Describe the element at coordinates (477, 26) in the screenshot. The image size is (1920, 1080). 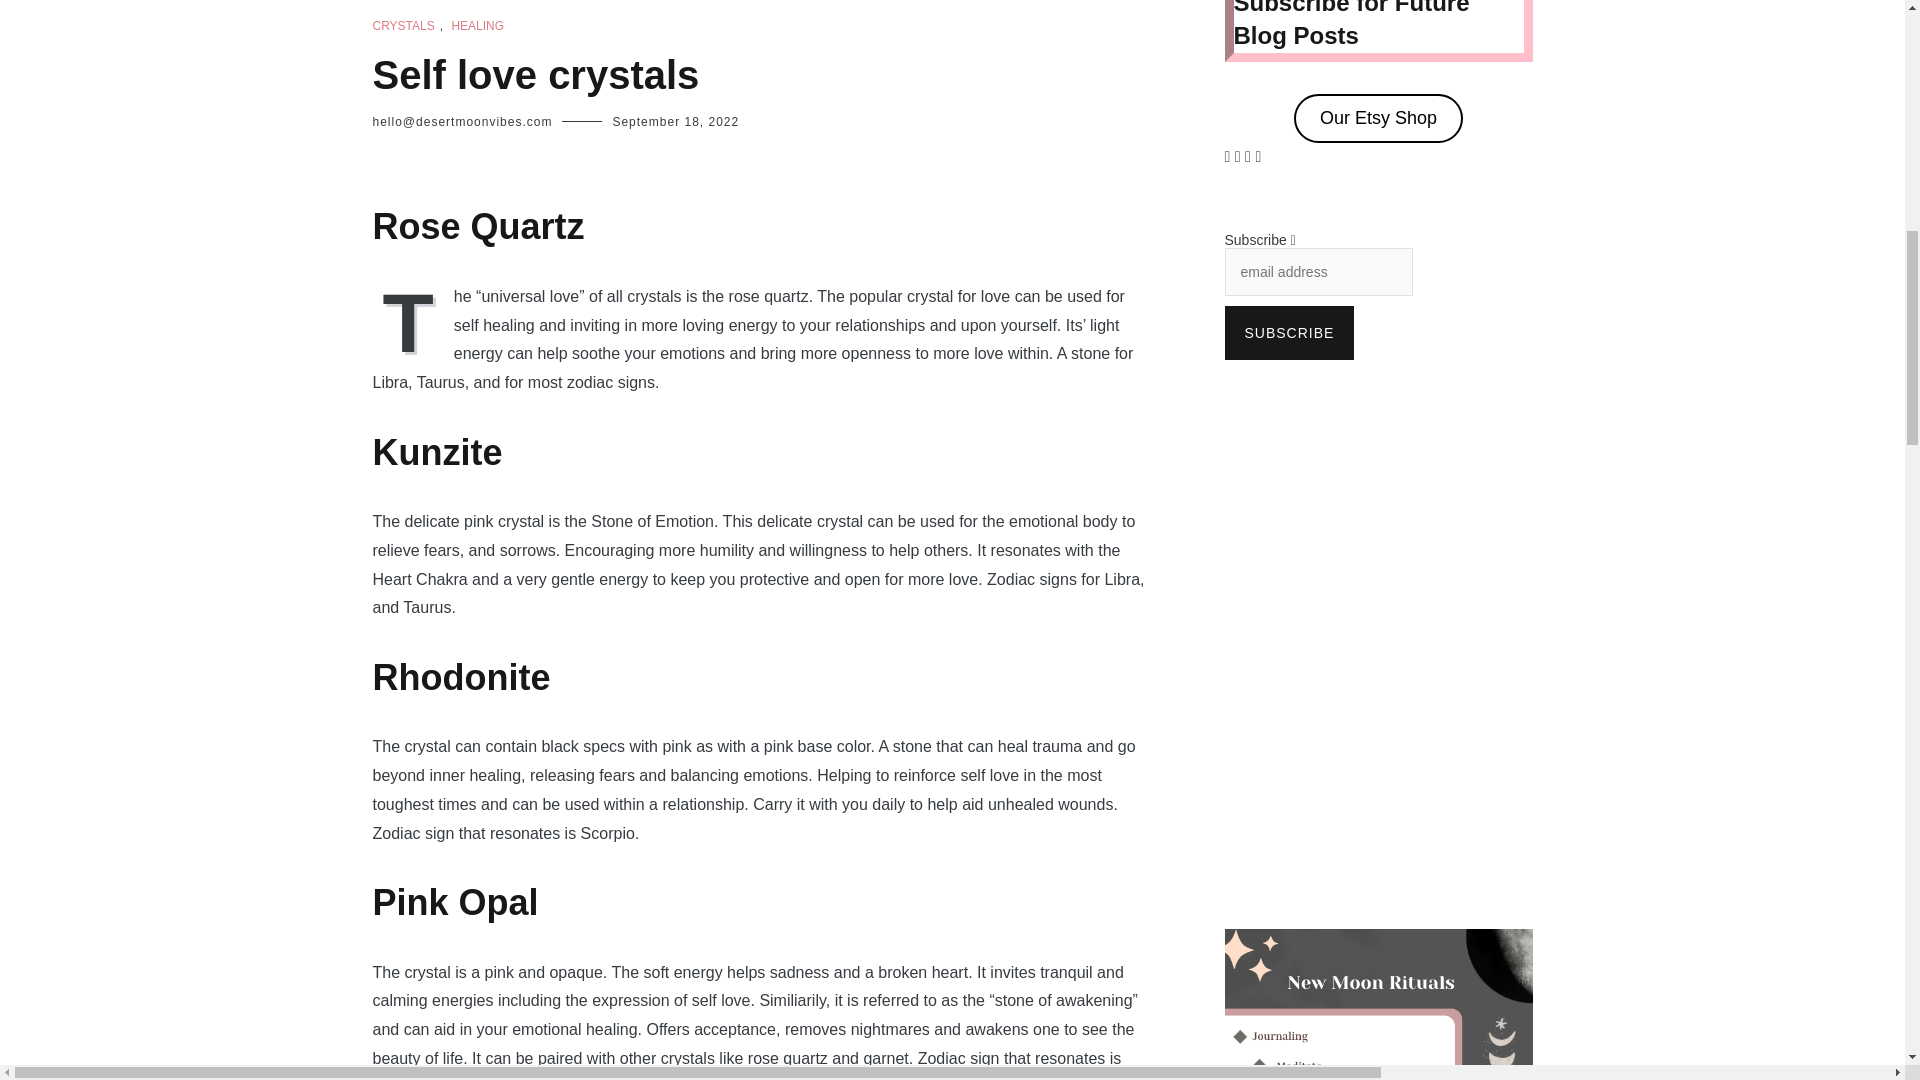
I see `HEALING` at that location.